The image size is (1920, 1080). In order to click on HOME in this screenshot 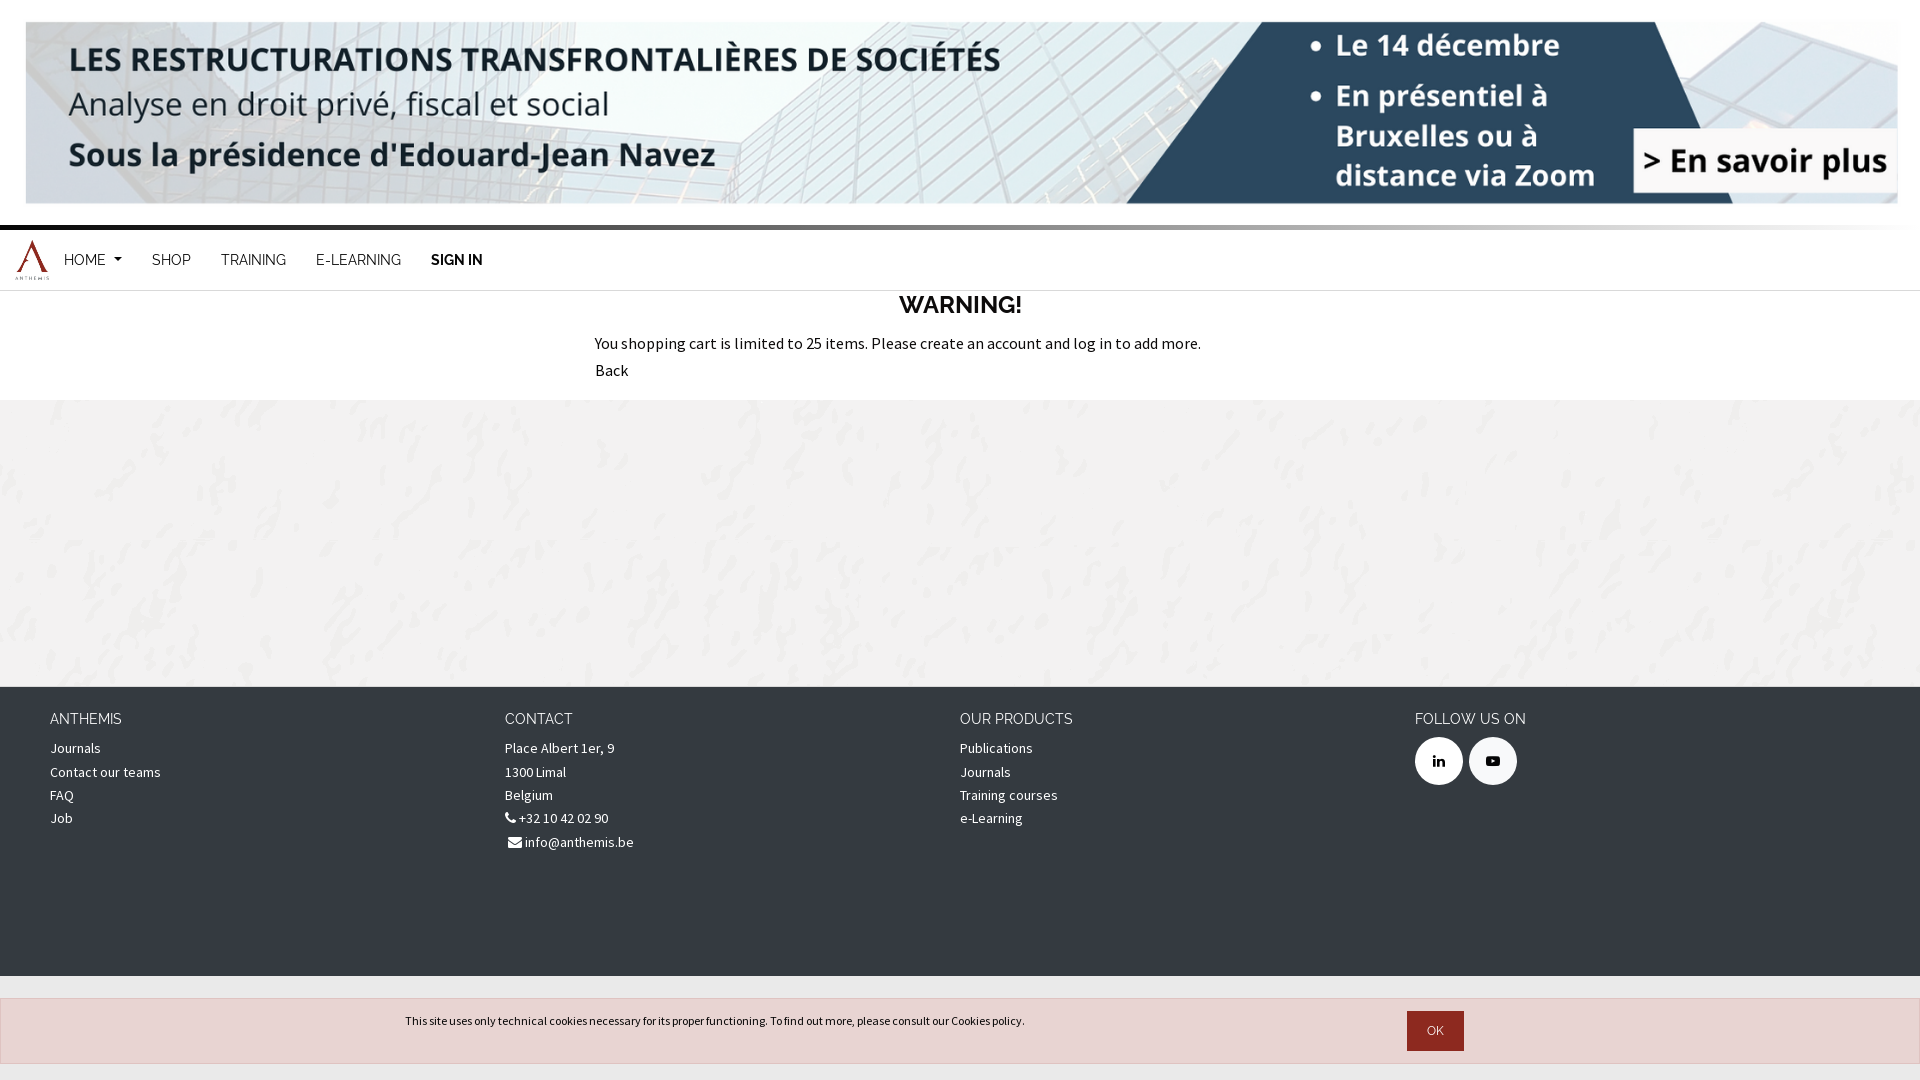, I will do `click(93, 34)`.